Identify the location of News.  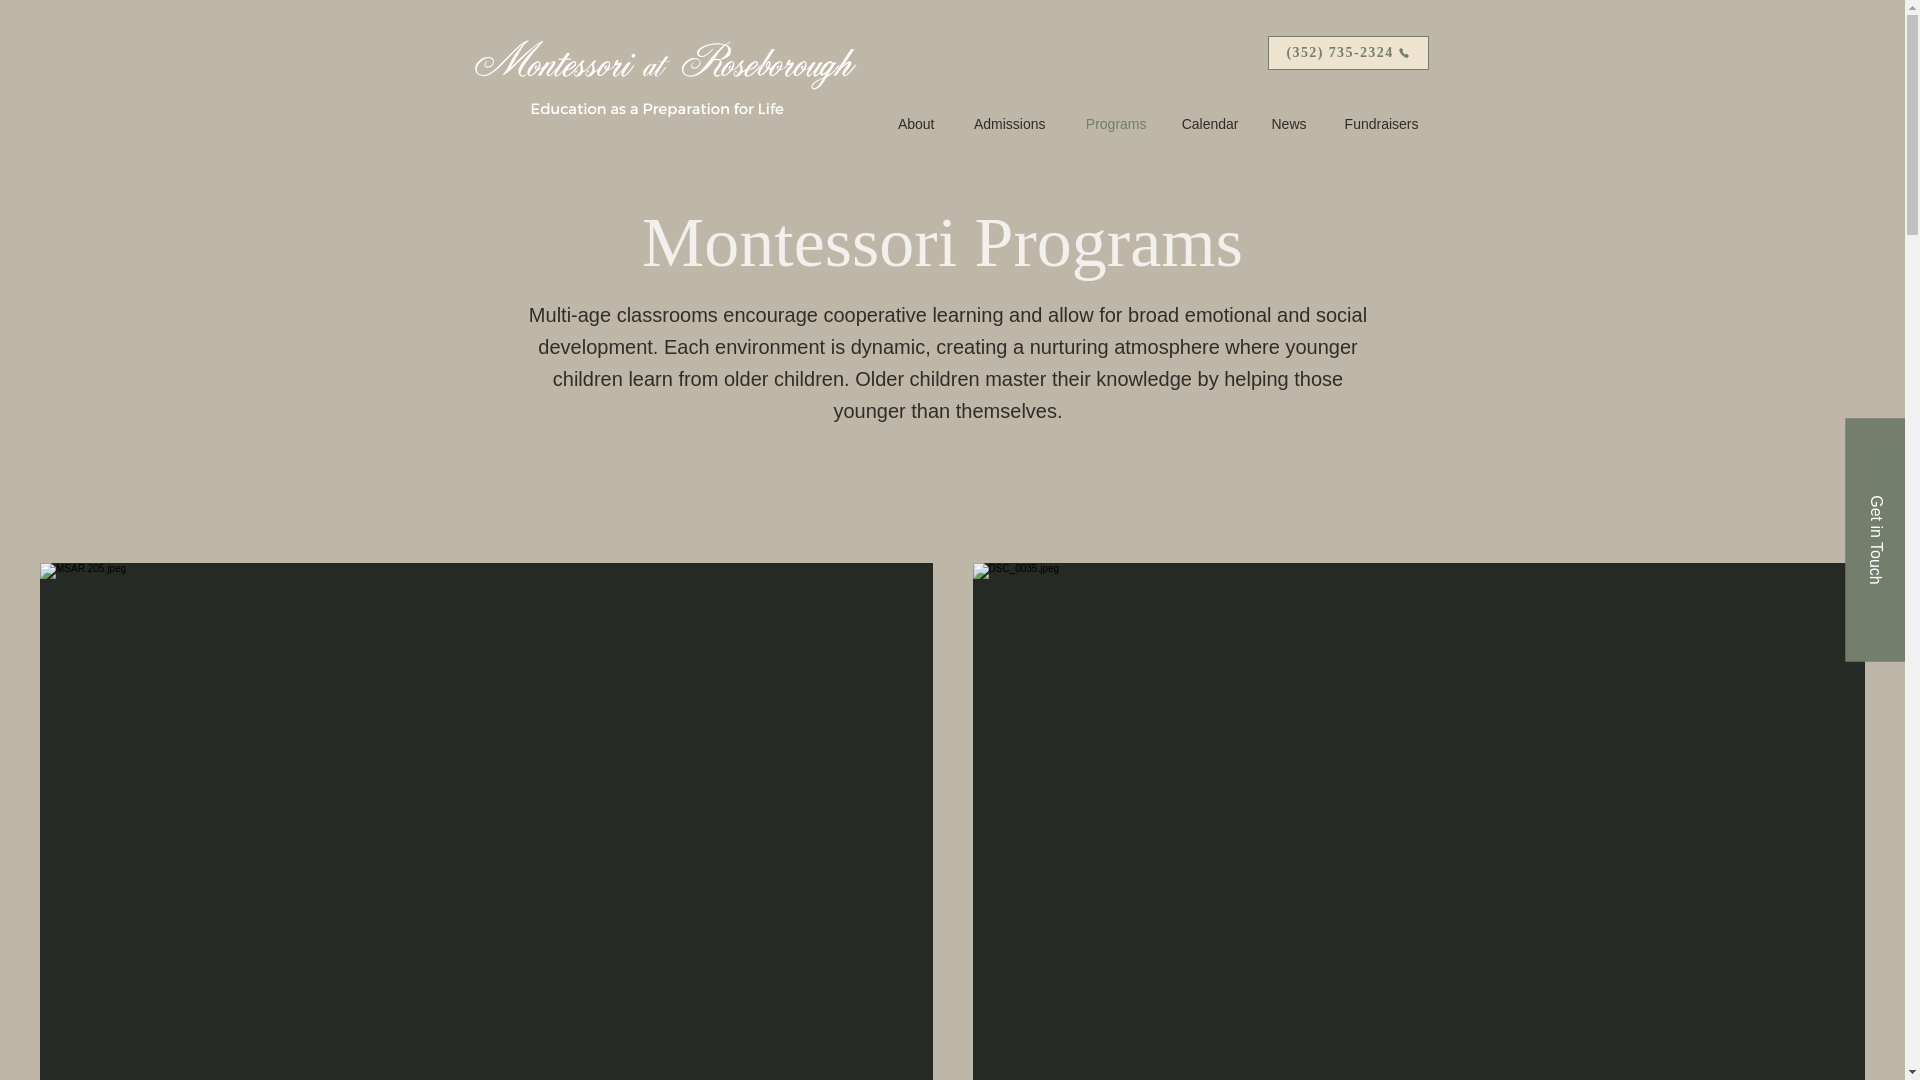
(1288, 124).